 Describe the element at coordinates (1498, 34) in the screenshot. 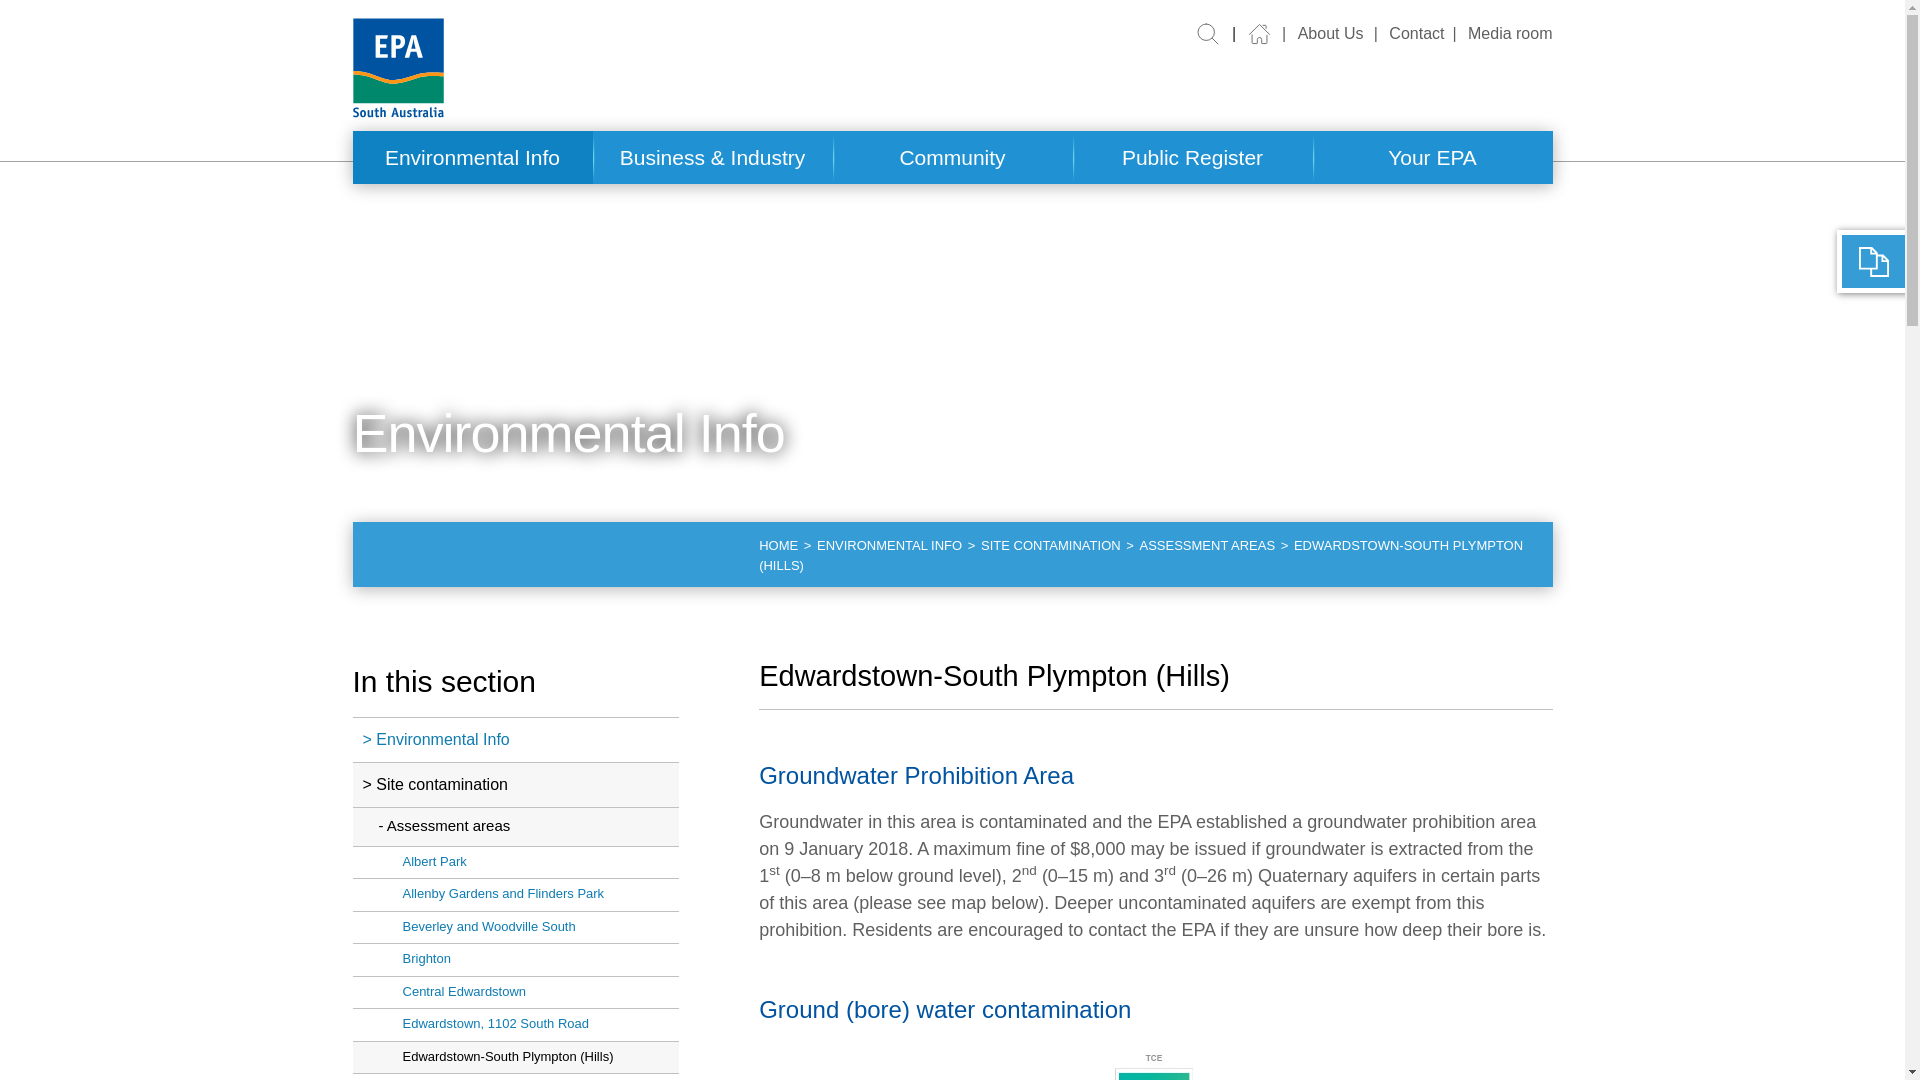

I see `Media room` at that location.